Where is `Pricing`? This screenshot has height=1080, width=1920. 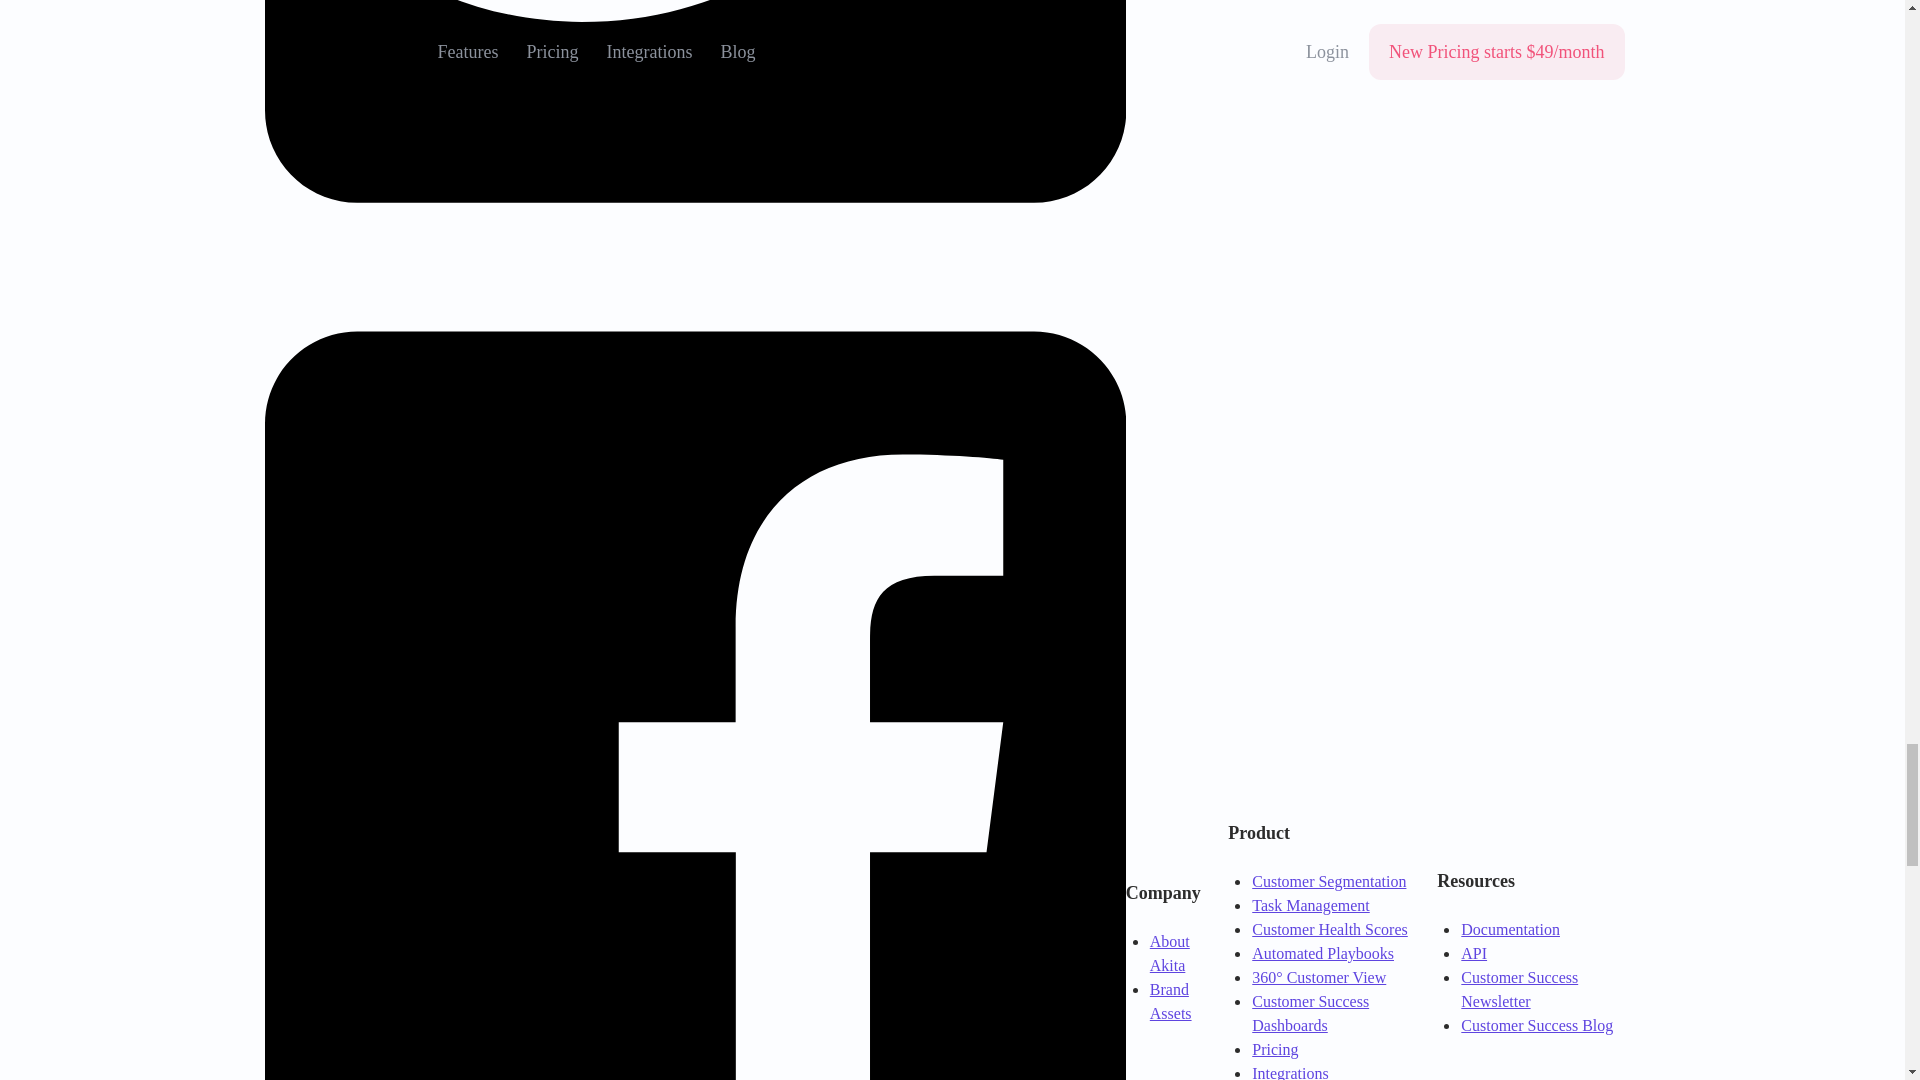
Pricing is located at coordinates (1274, 1050).